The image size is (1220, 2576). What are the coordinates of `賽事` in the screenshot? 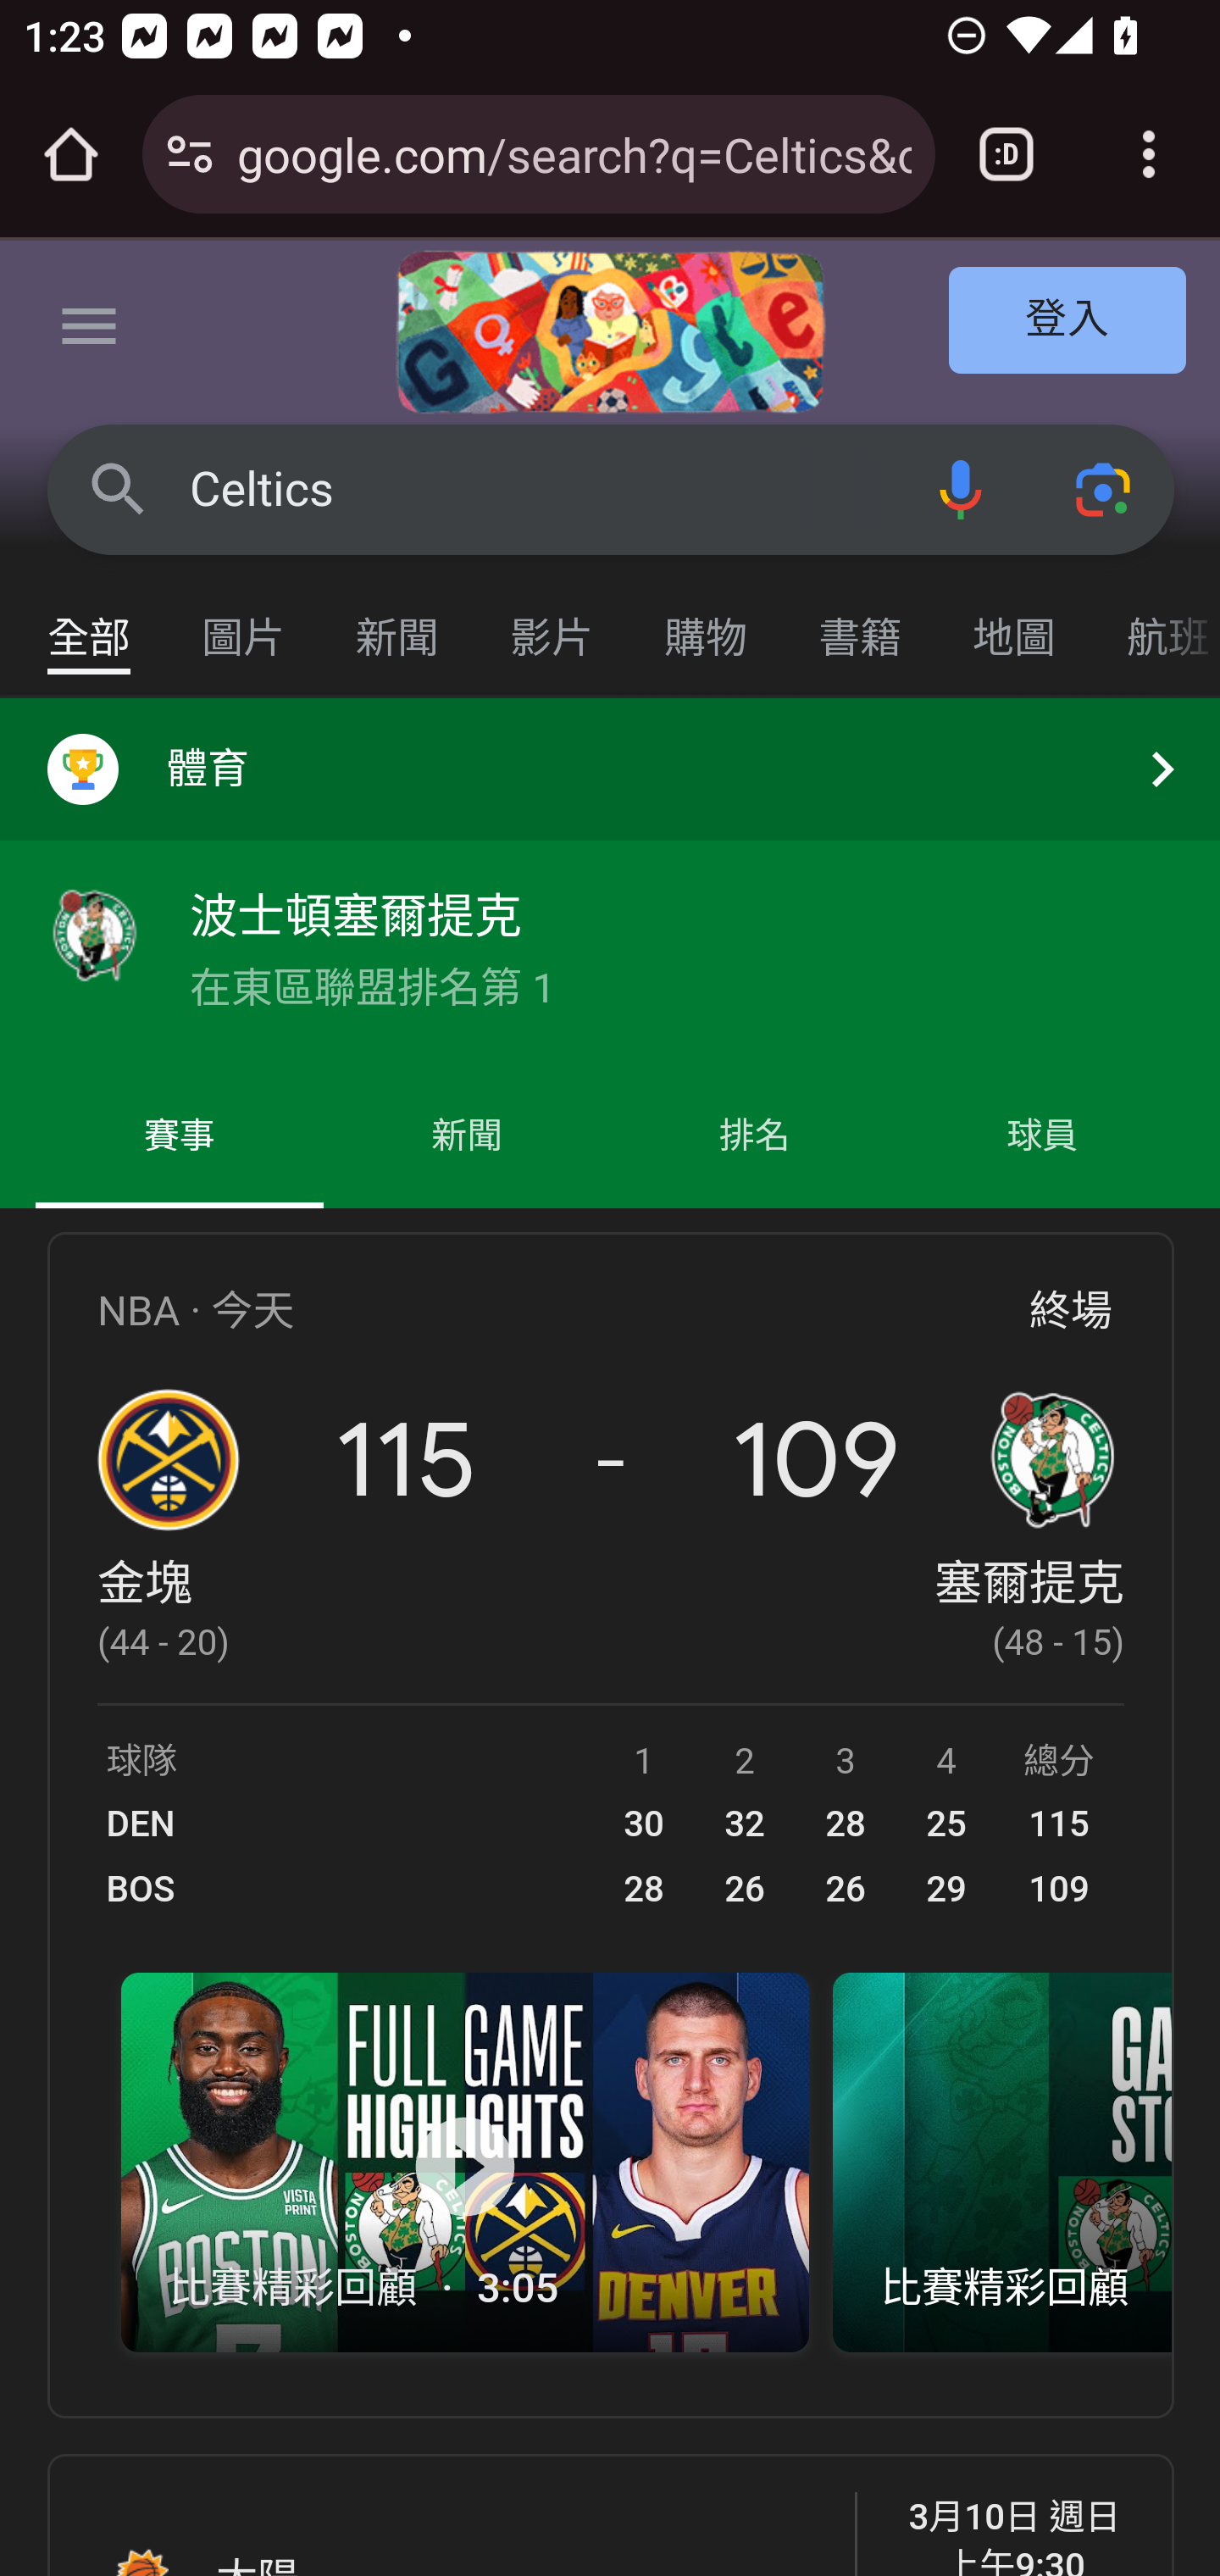 It's located at (180, 1137).